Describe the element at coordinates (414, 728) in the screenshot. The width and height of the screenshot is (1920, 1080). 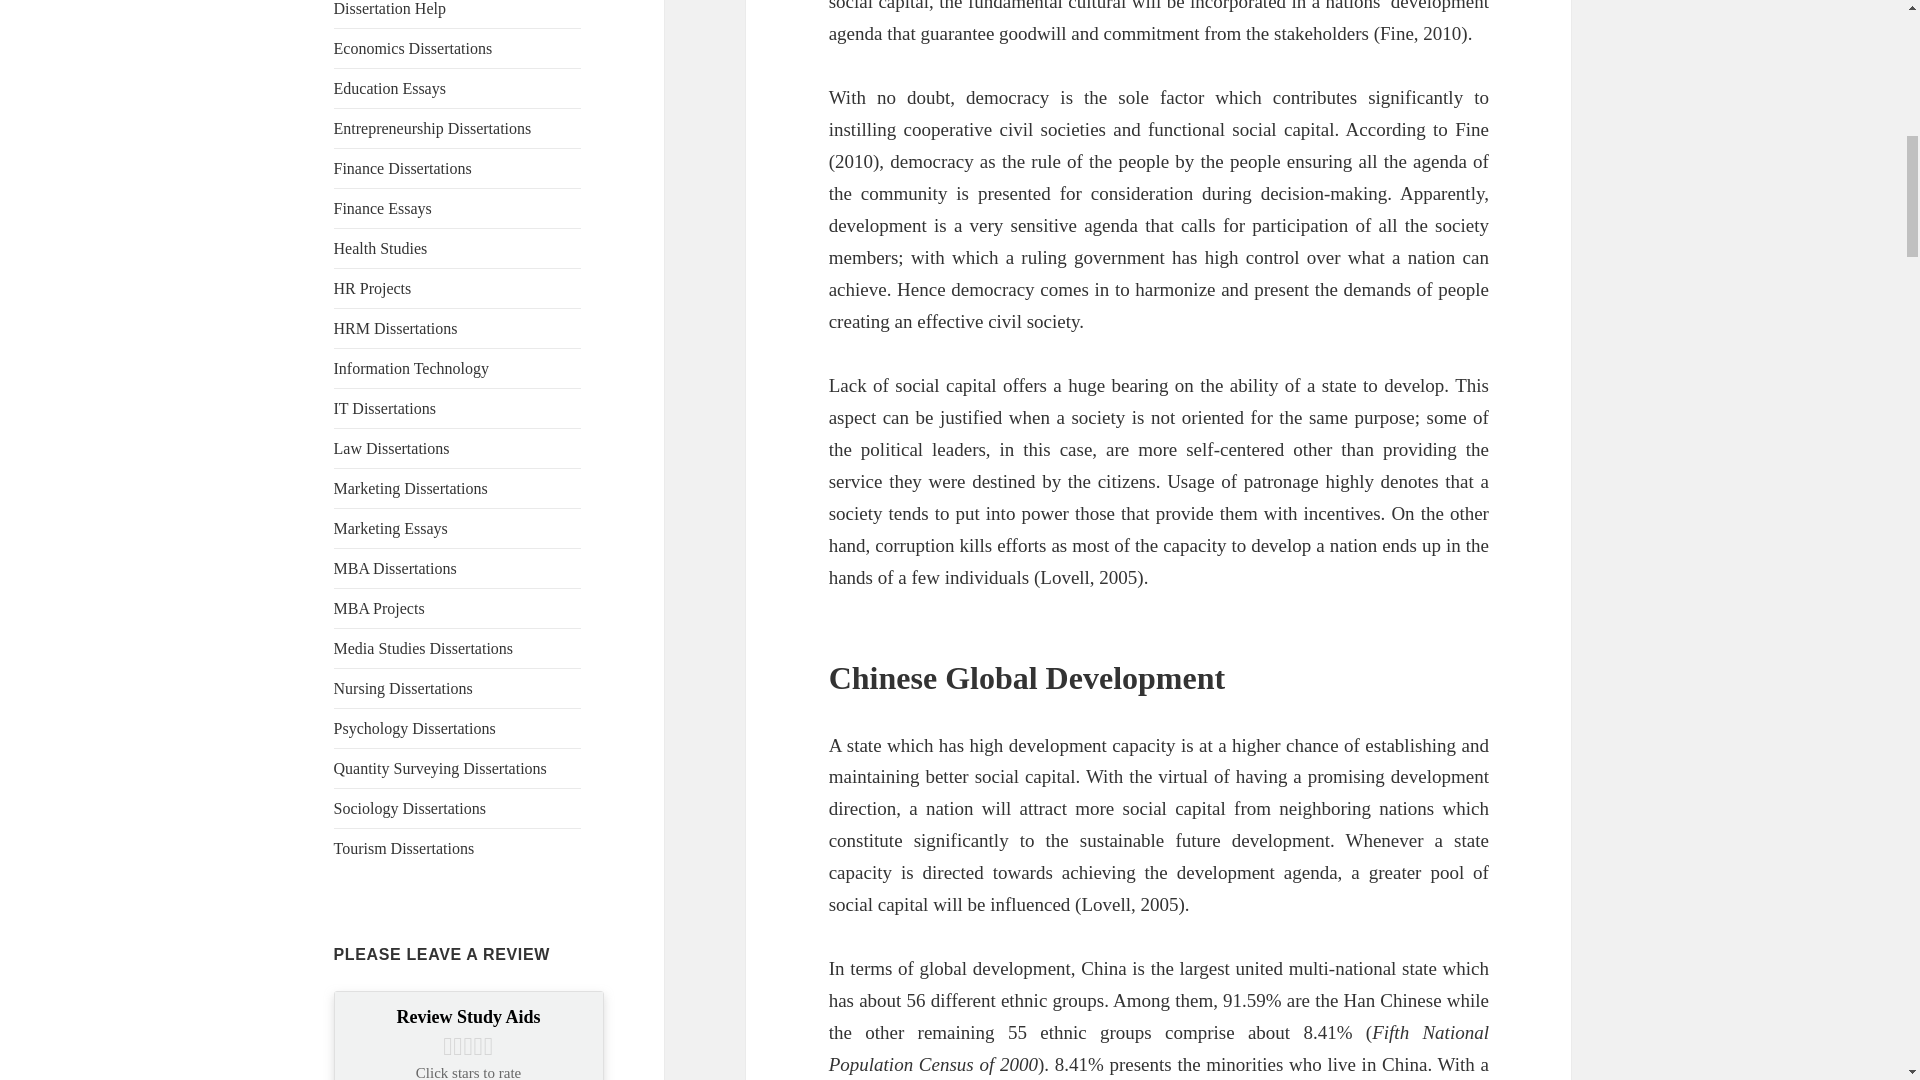
I see `Psychology Dissertations` at that location.